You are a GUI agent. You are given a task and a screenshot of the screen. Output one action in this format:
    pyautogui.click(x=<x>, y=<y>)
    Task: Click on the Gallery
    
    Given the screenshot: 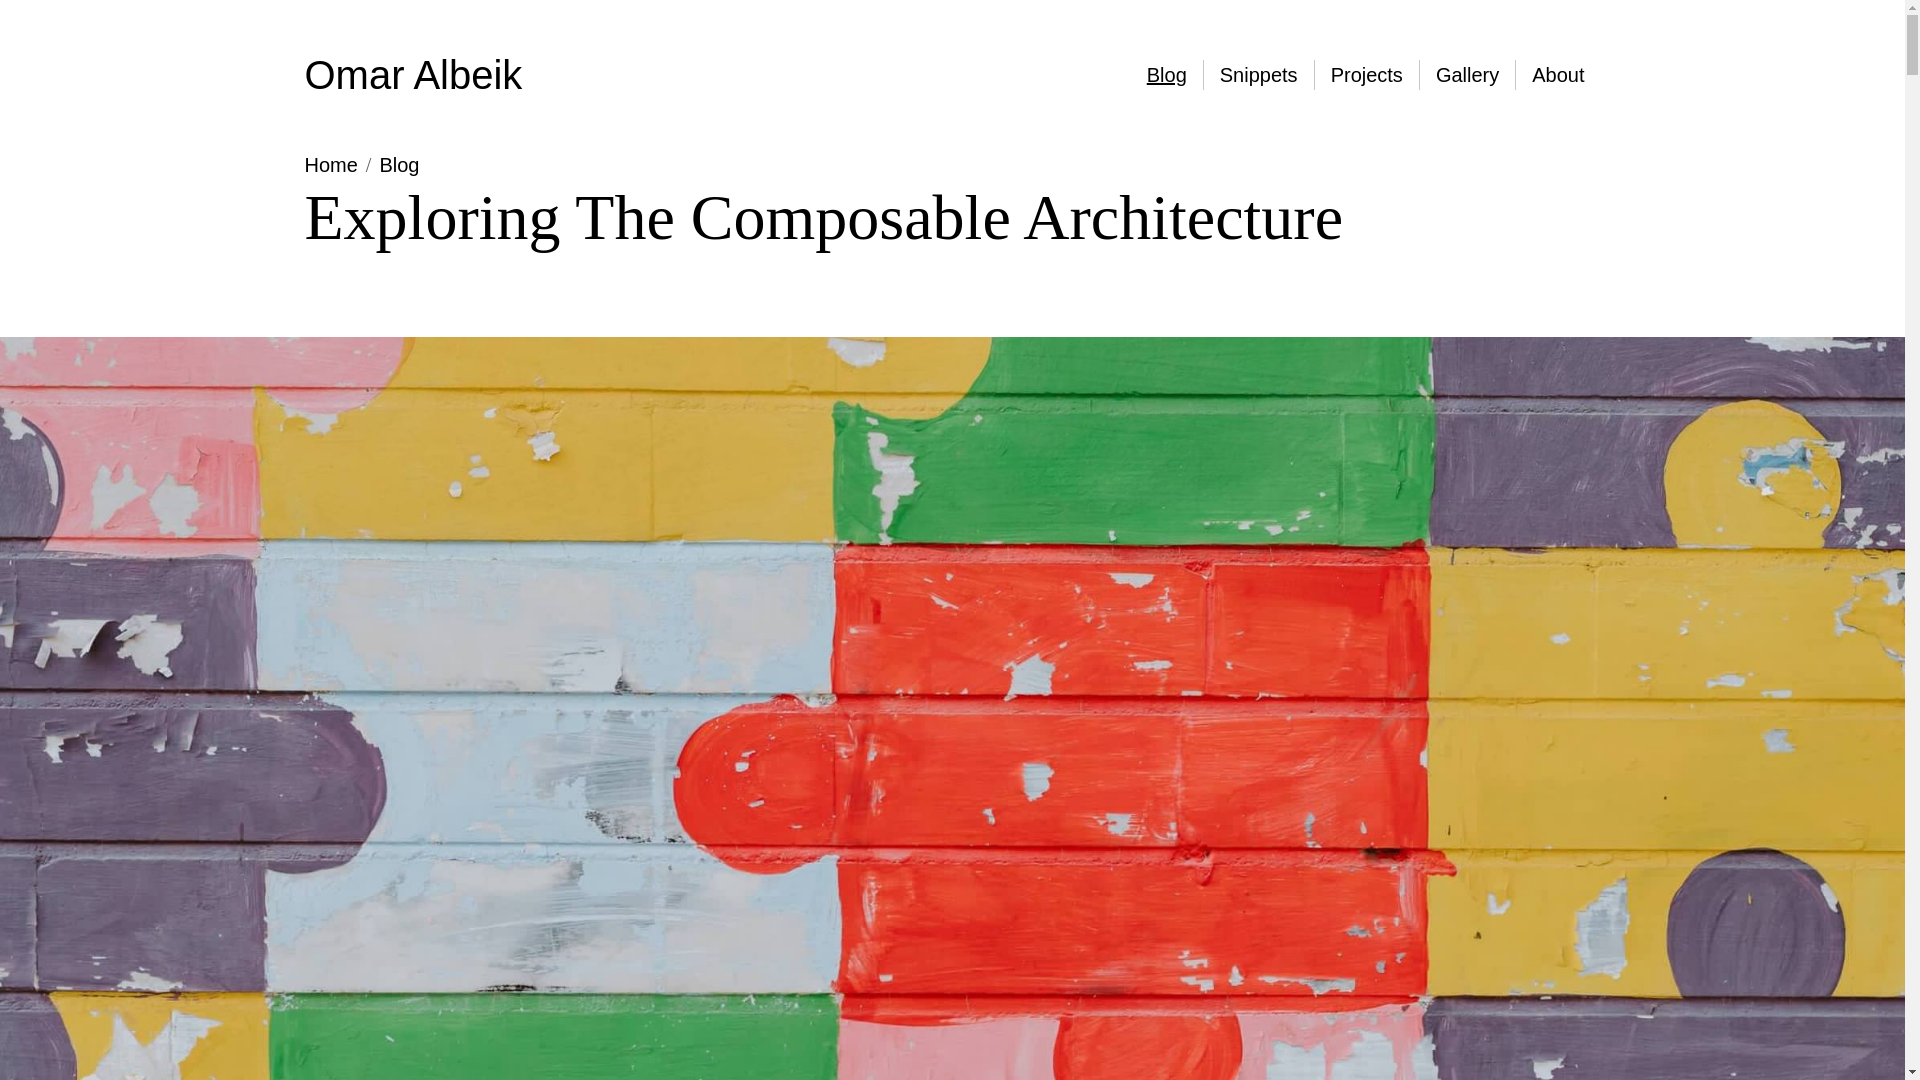 What is the action you would take?
    pyautogui.click(x=1466, y=74)
    